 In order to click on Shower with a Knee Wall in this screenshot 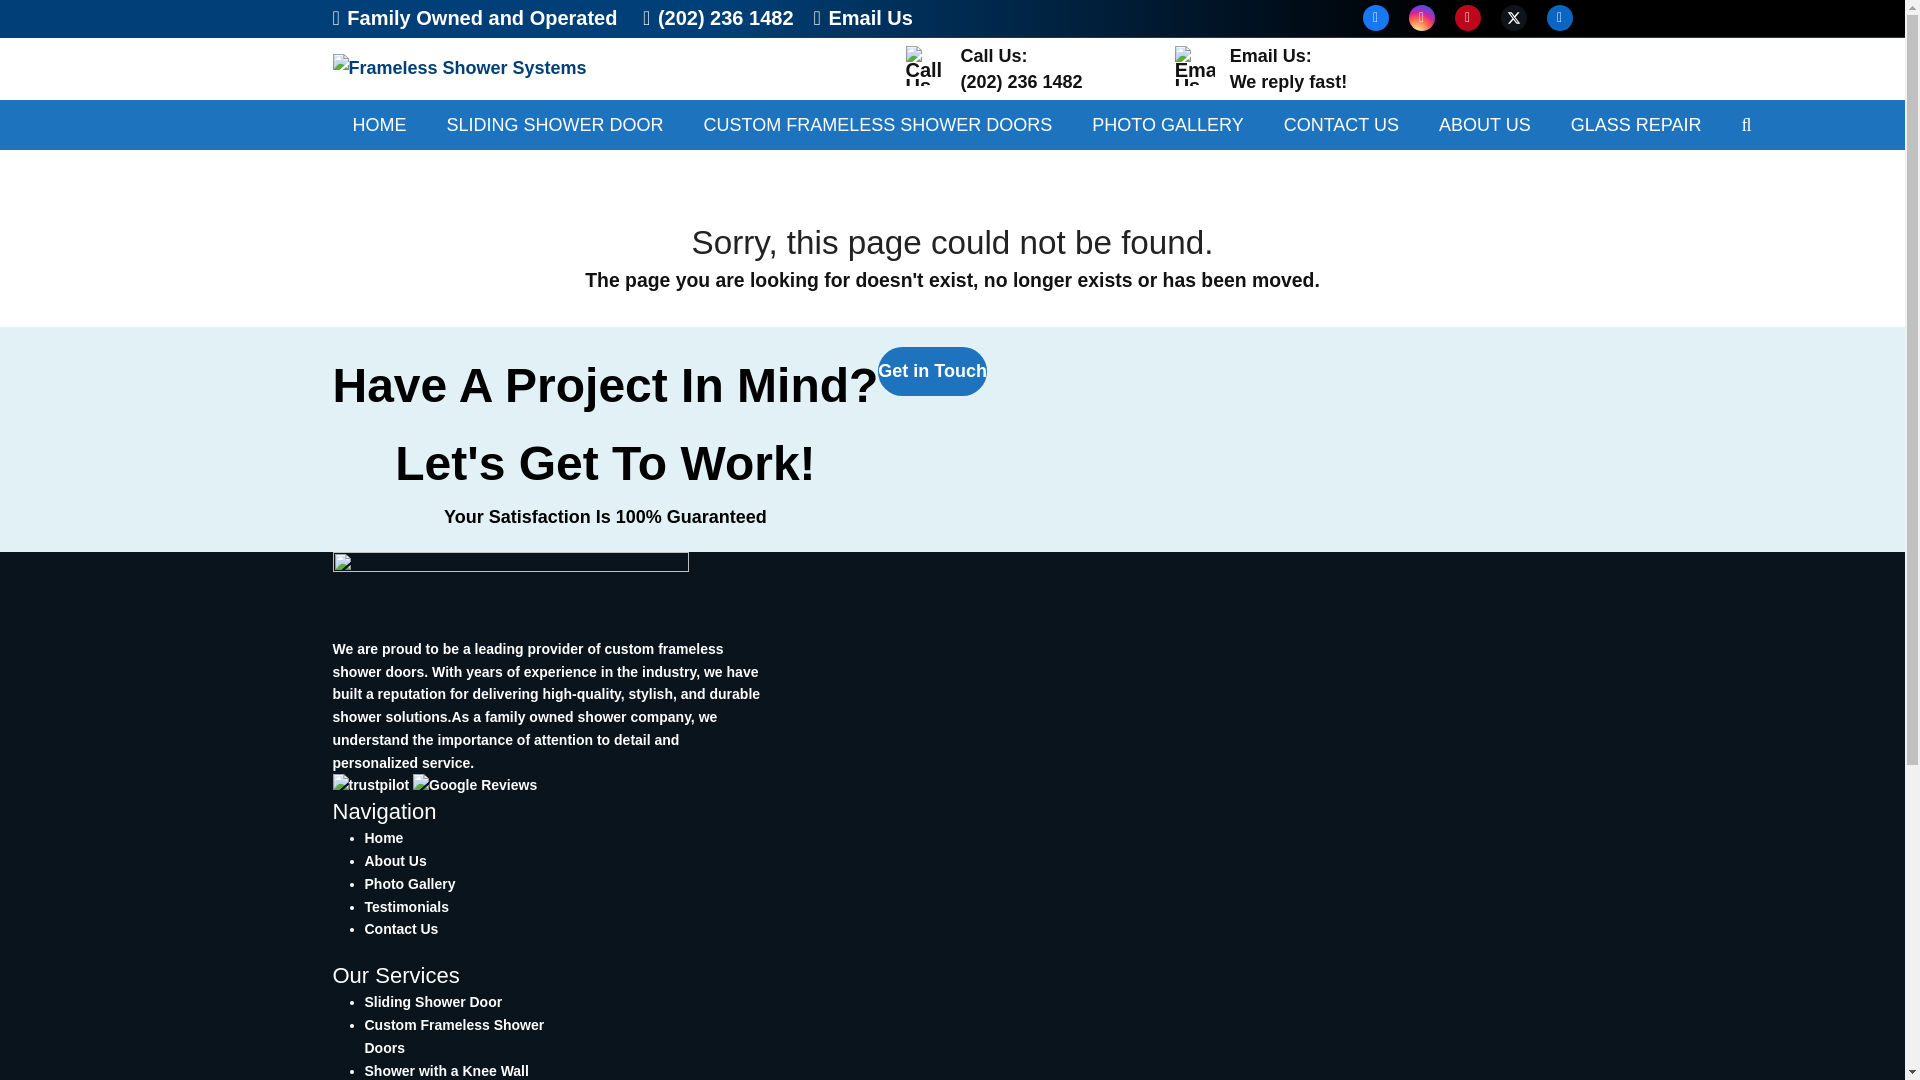, I will do `click(446, 1070)`.